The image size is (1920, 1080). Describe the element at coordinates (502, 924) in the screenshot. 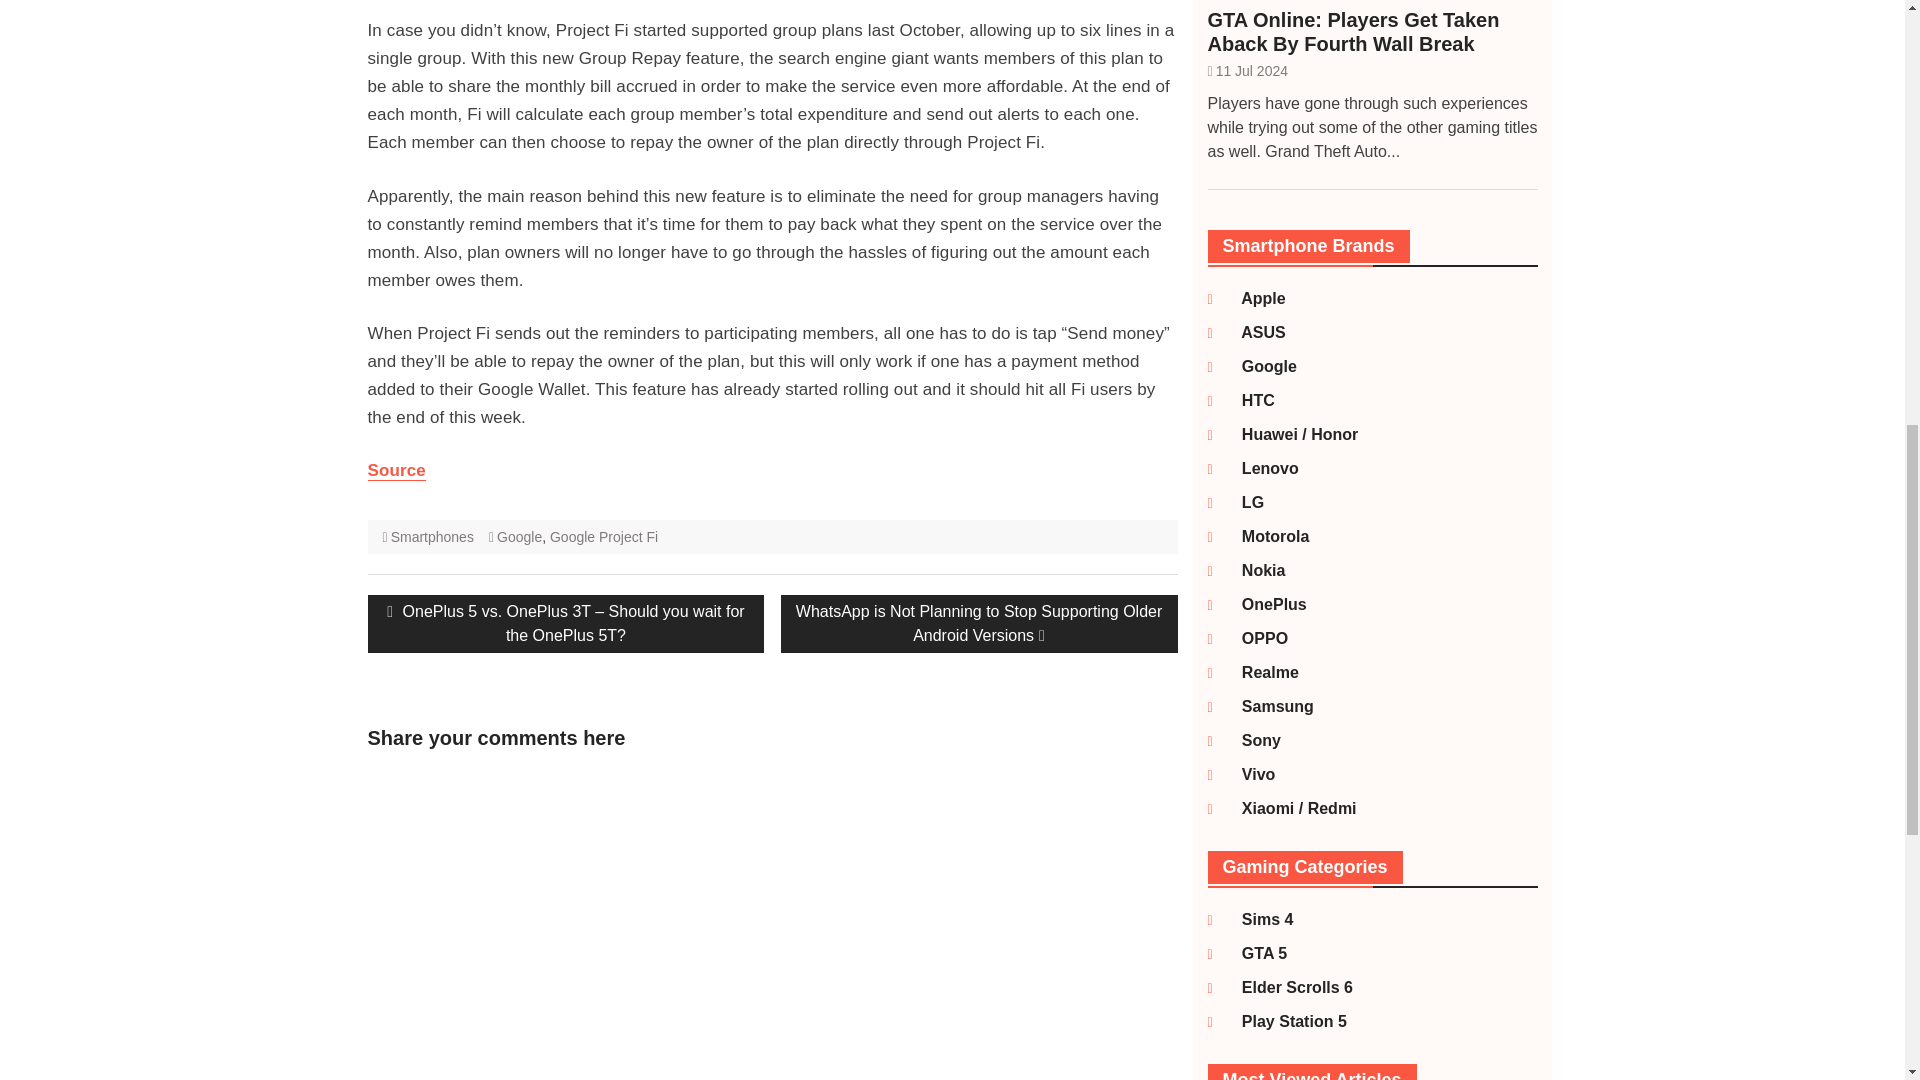

I see `Comment Form` at that location.